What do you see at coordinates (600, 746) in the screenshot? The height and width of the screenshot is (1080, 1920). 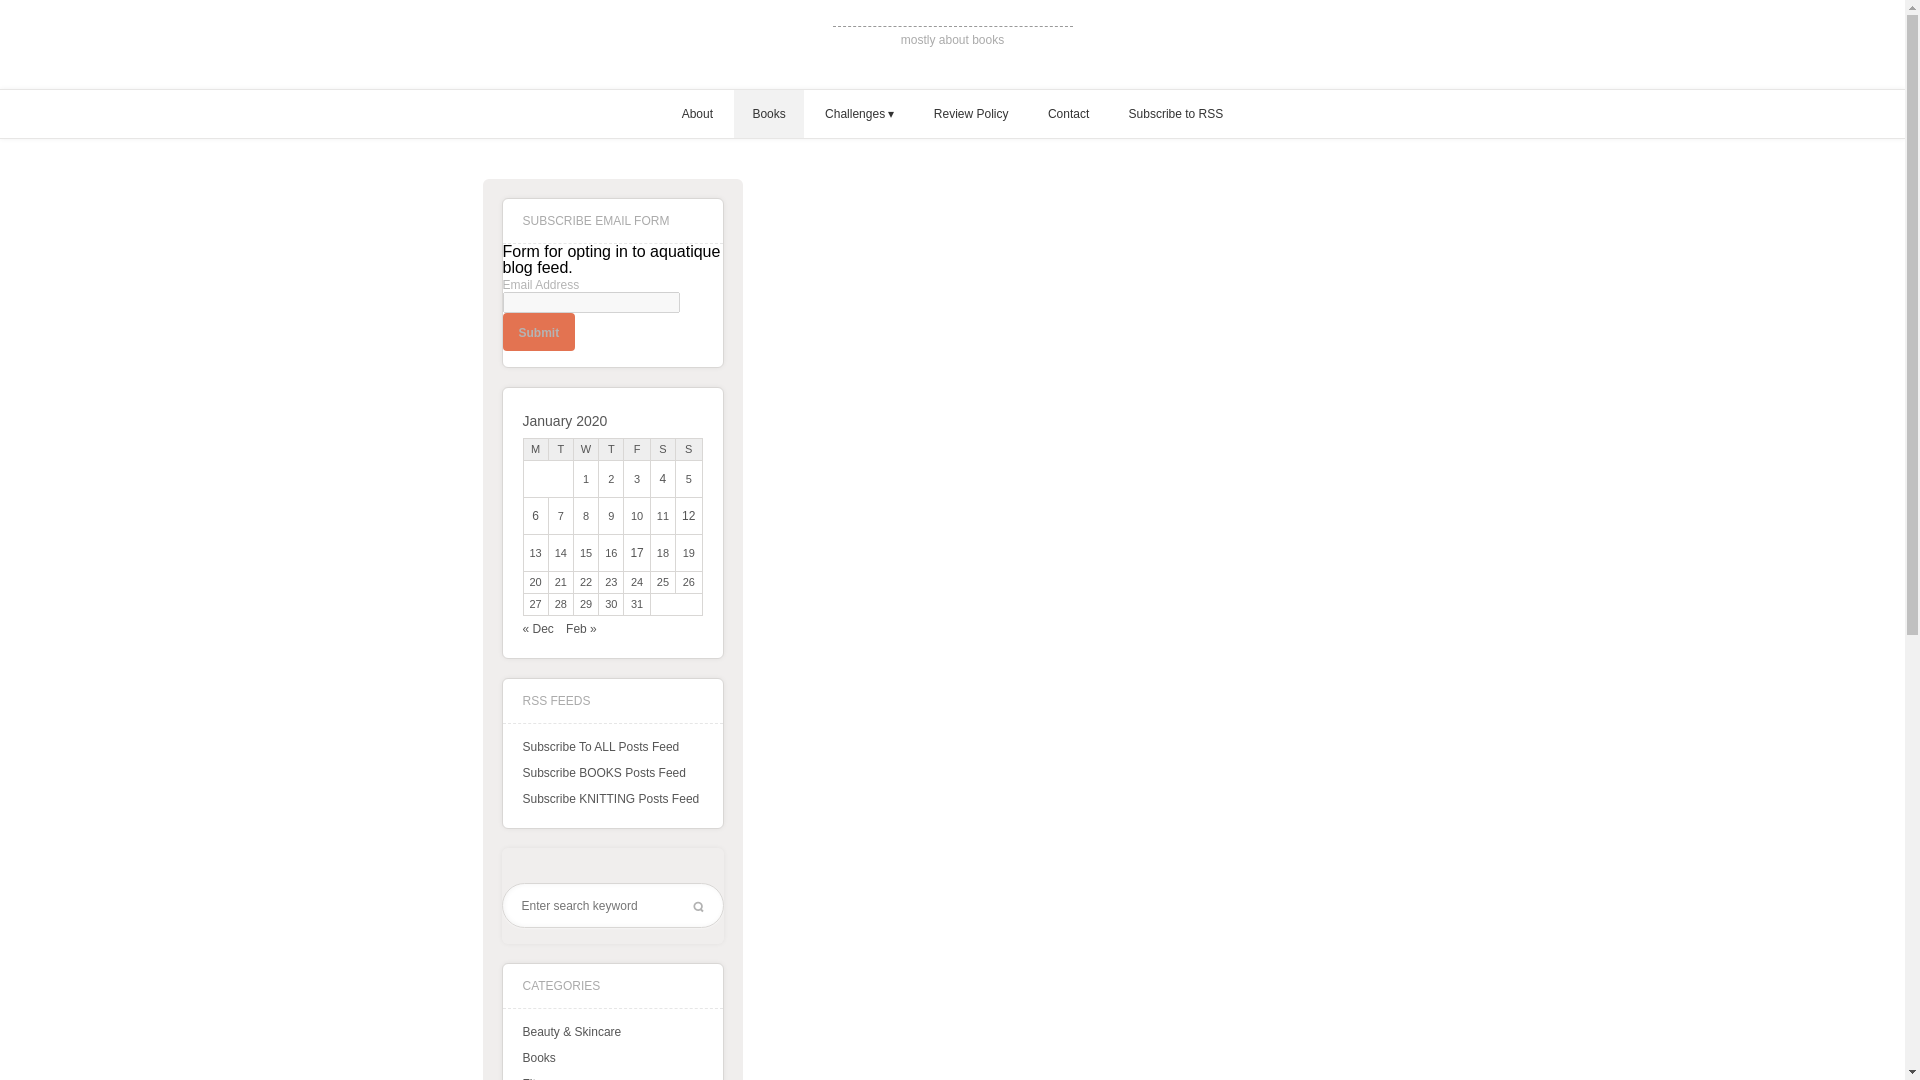 I see `Subscribe To ALL Posts Feed` at bounding box center [600, 746].